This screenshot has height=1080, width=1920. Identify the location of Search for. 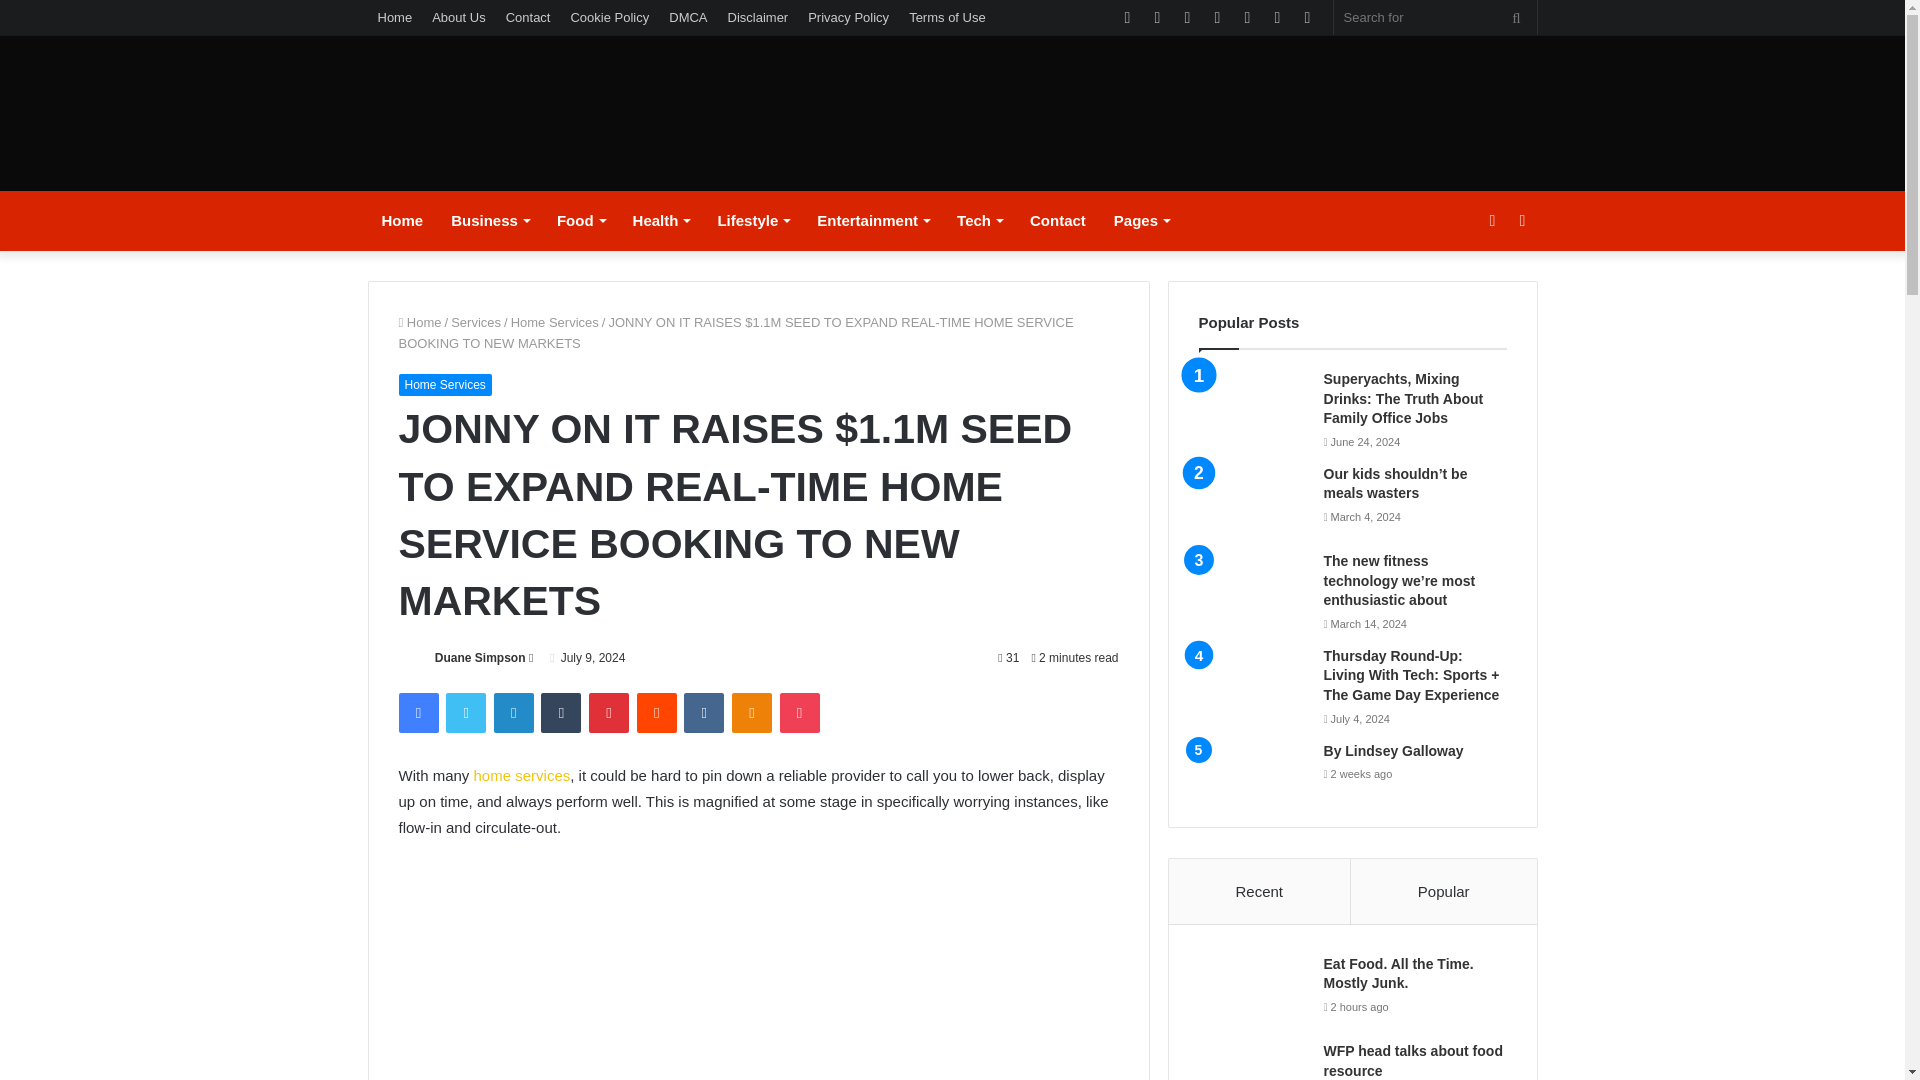
(1436, 17).